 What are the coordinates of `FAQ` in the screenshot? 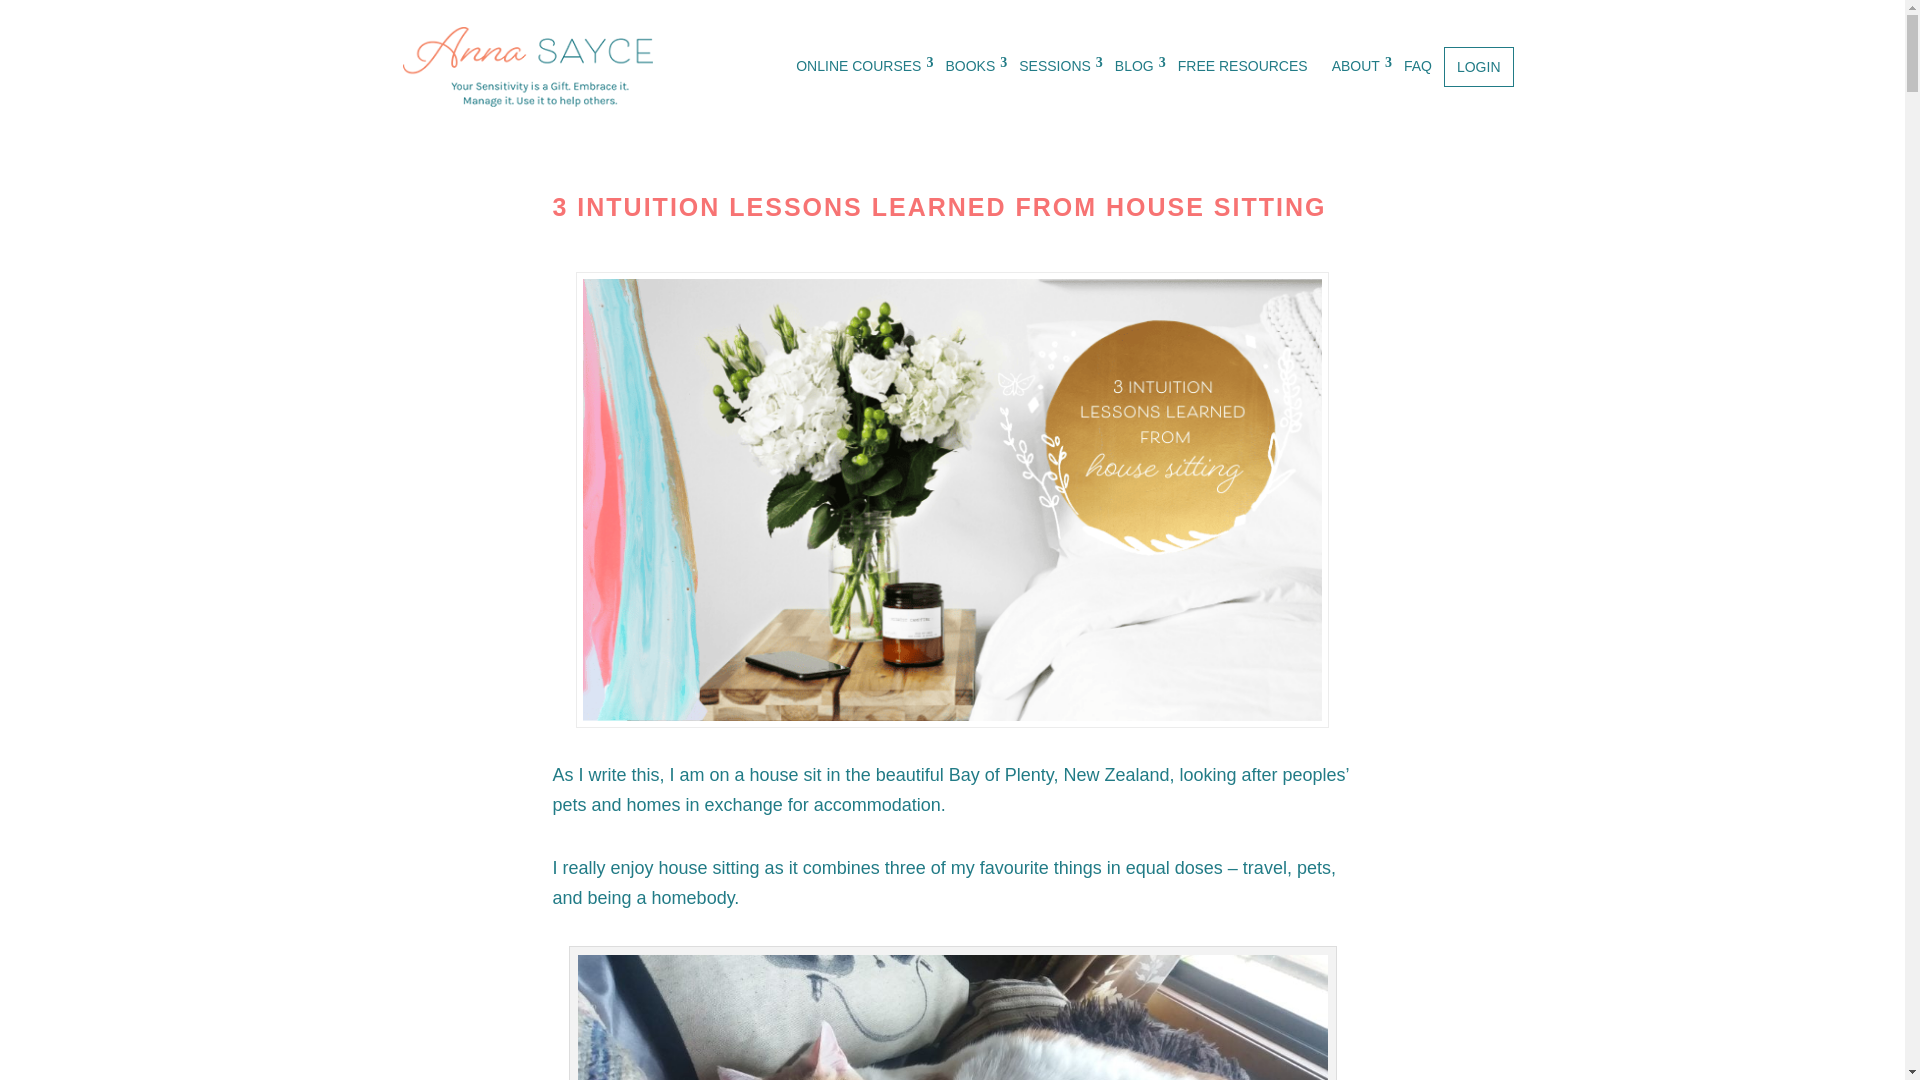 It's located at (1418, 67).